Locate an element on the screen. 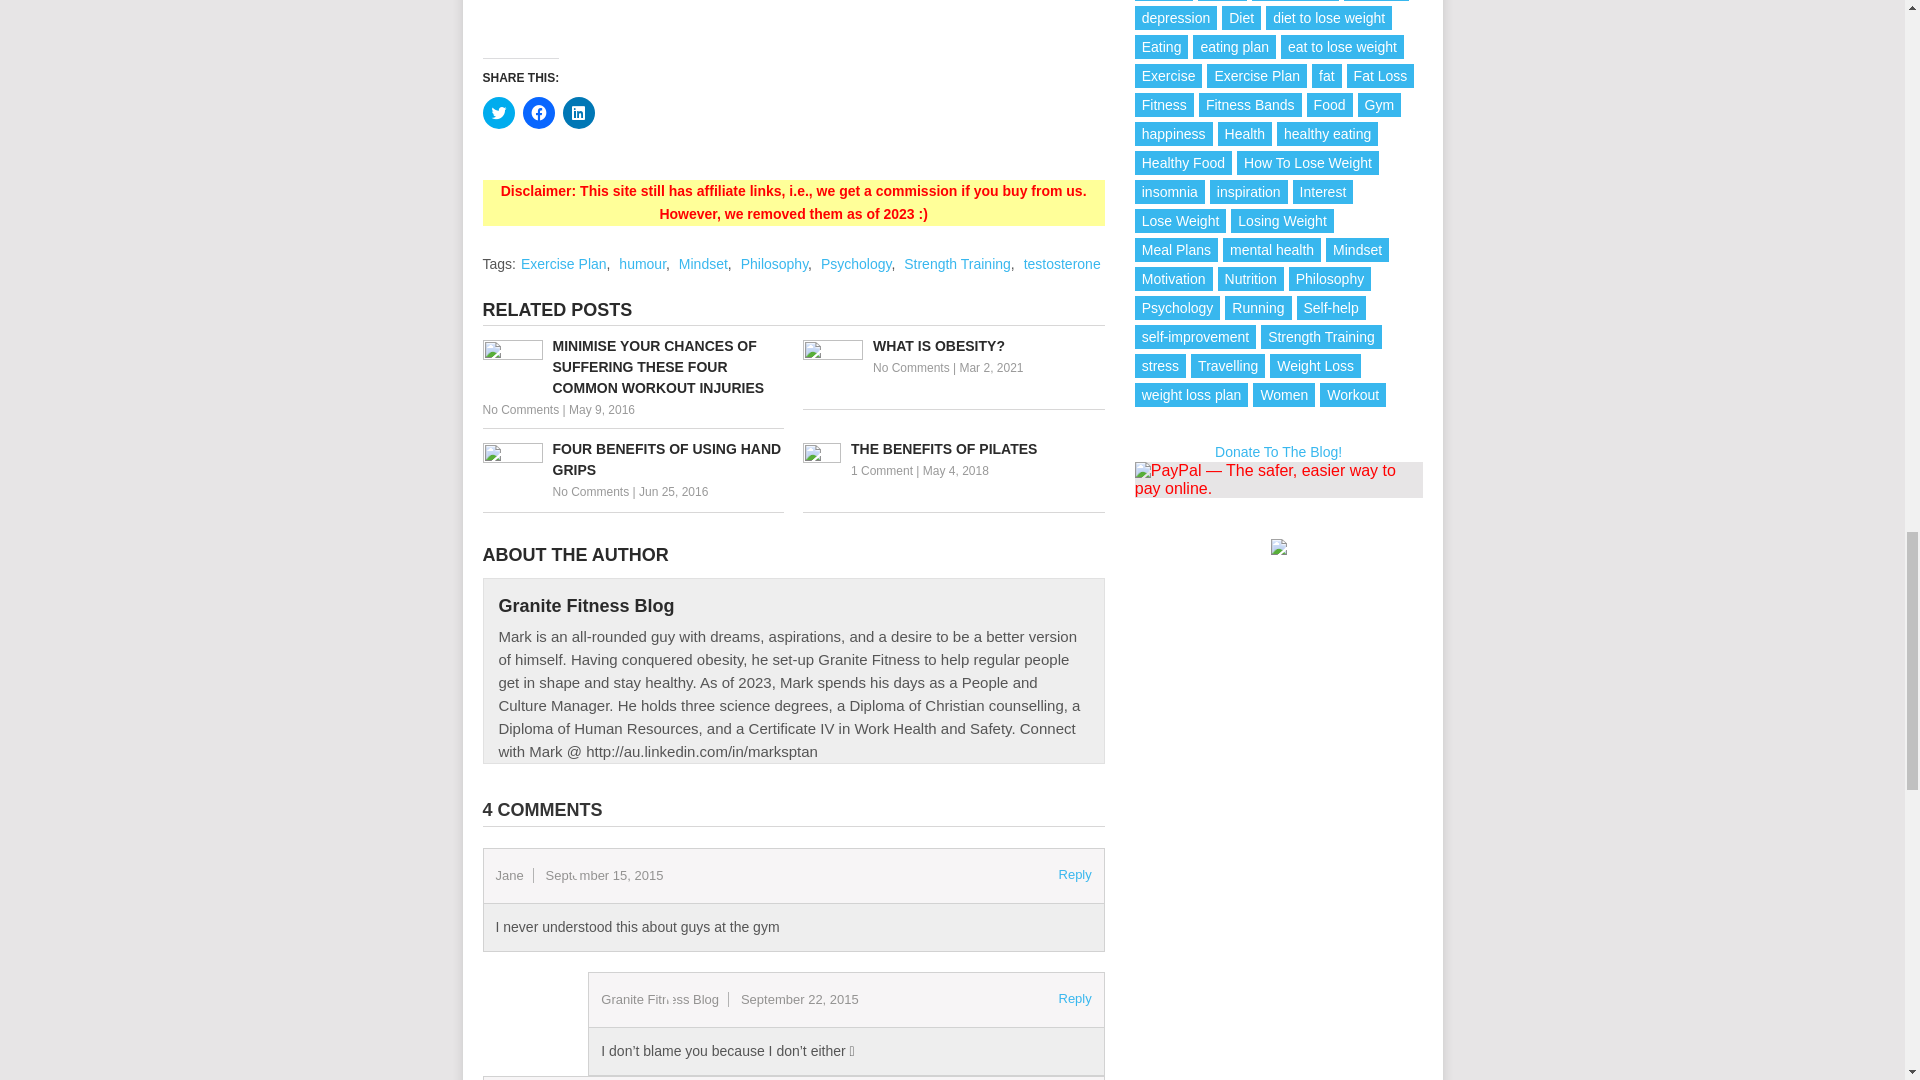  WHAT IS OBESITY? is located at coordinates (954, 346).